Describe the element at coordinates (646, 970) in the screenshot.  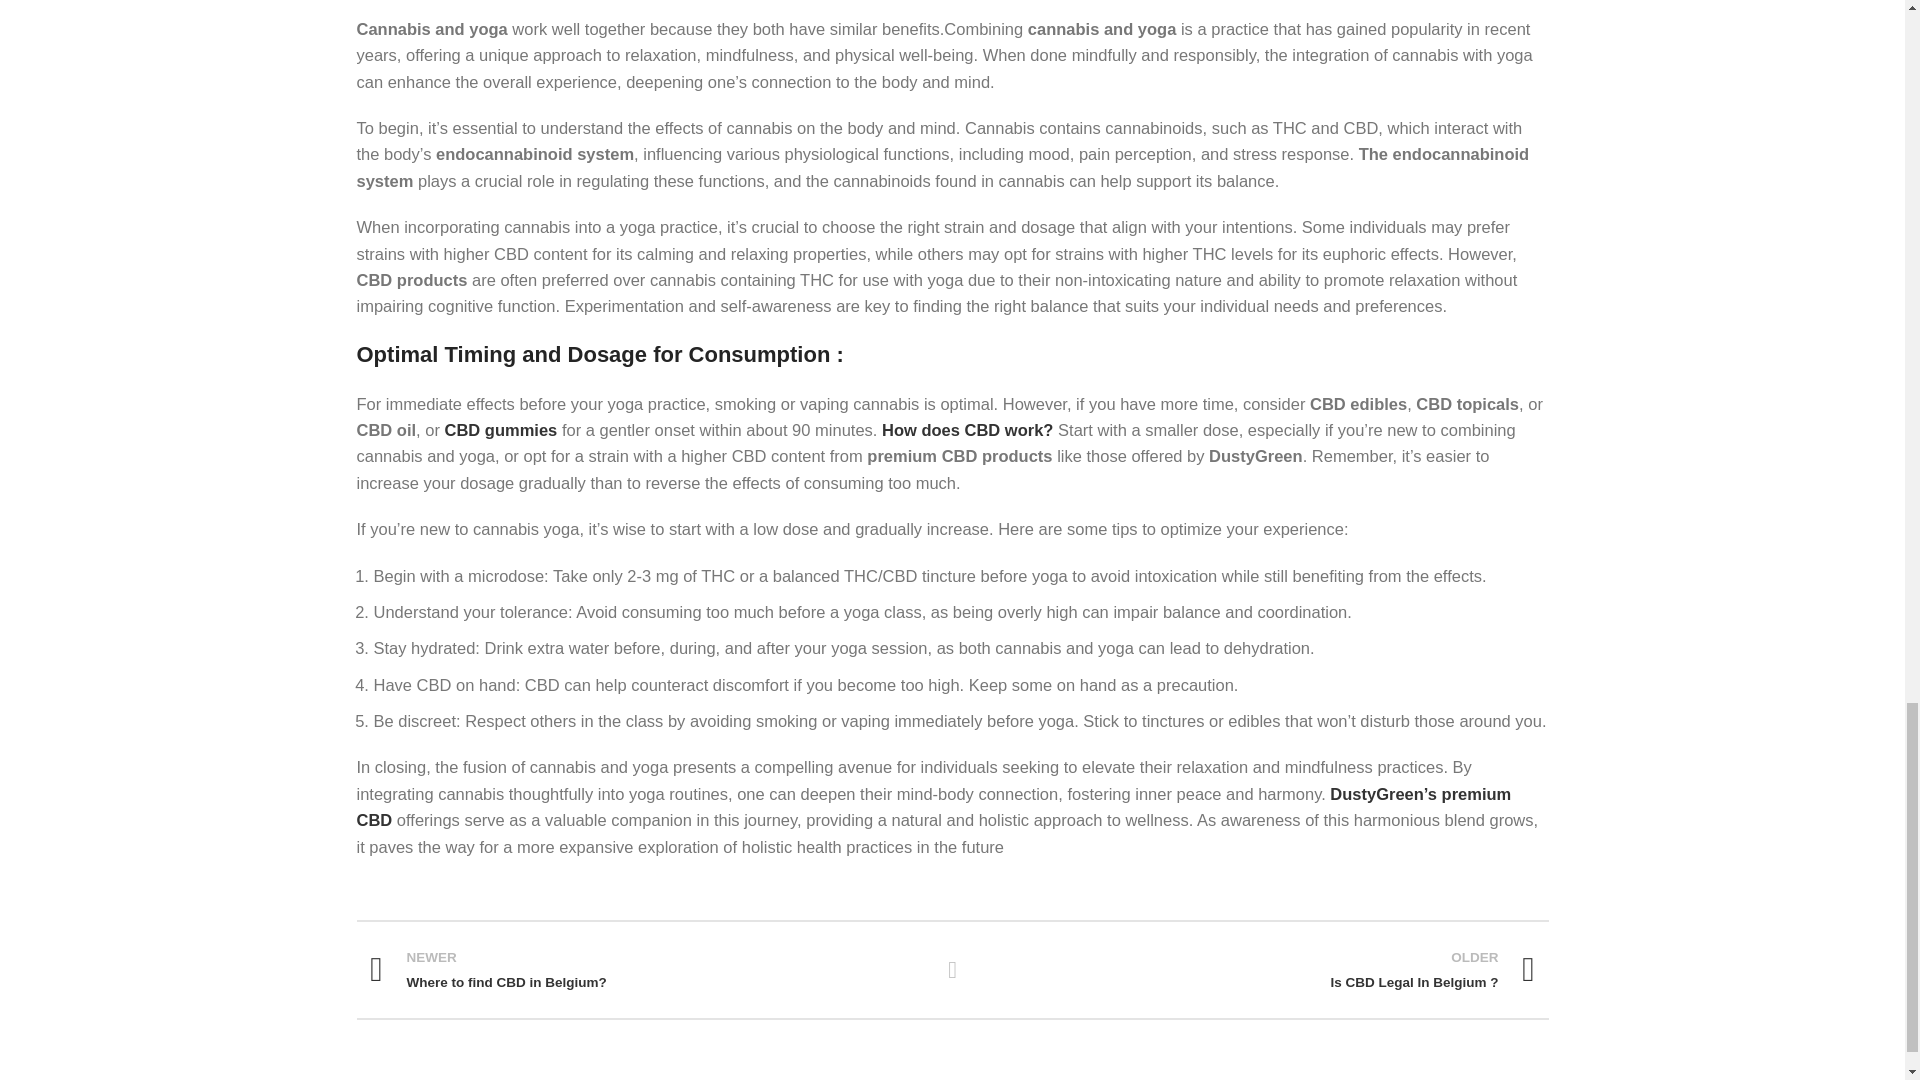
I see `Back to list` at that location.